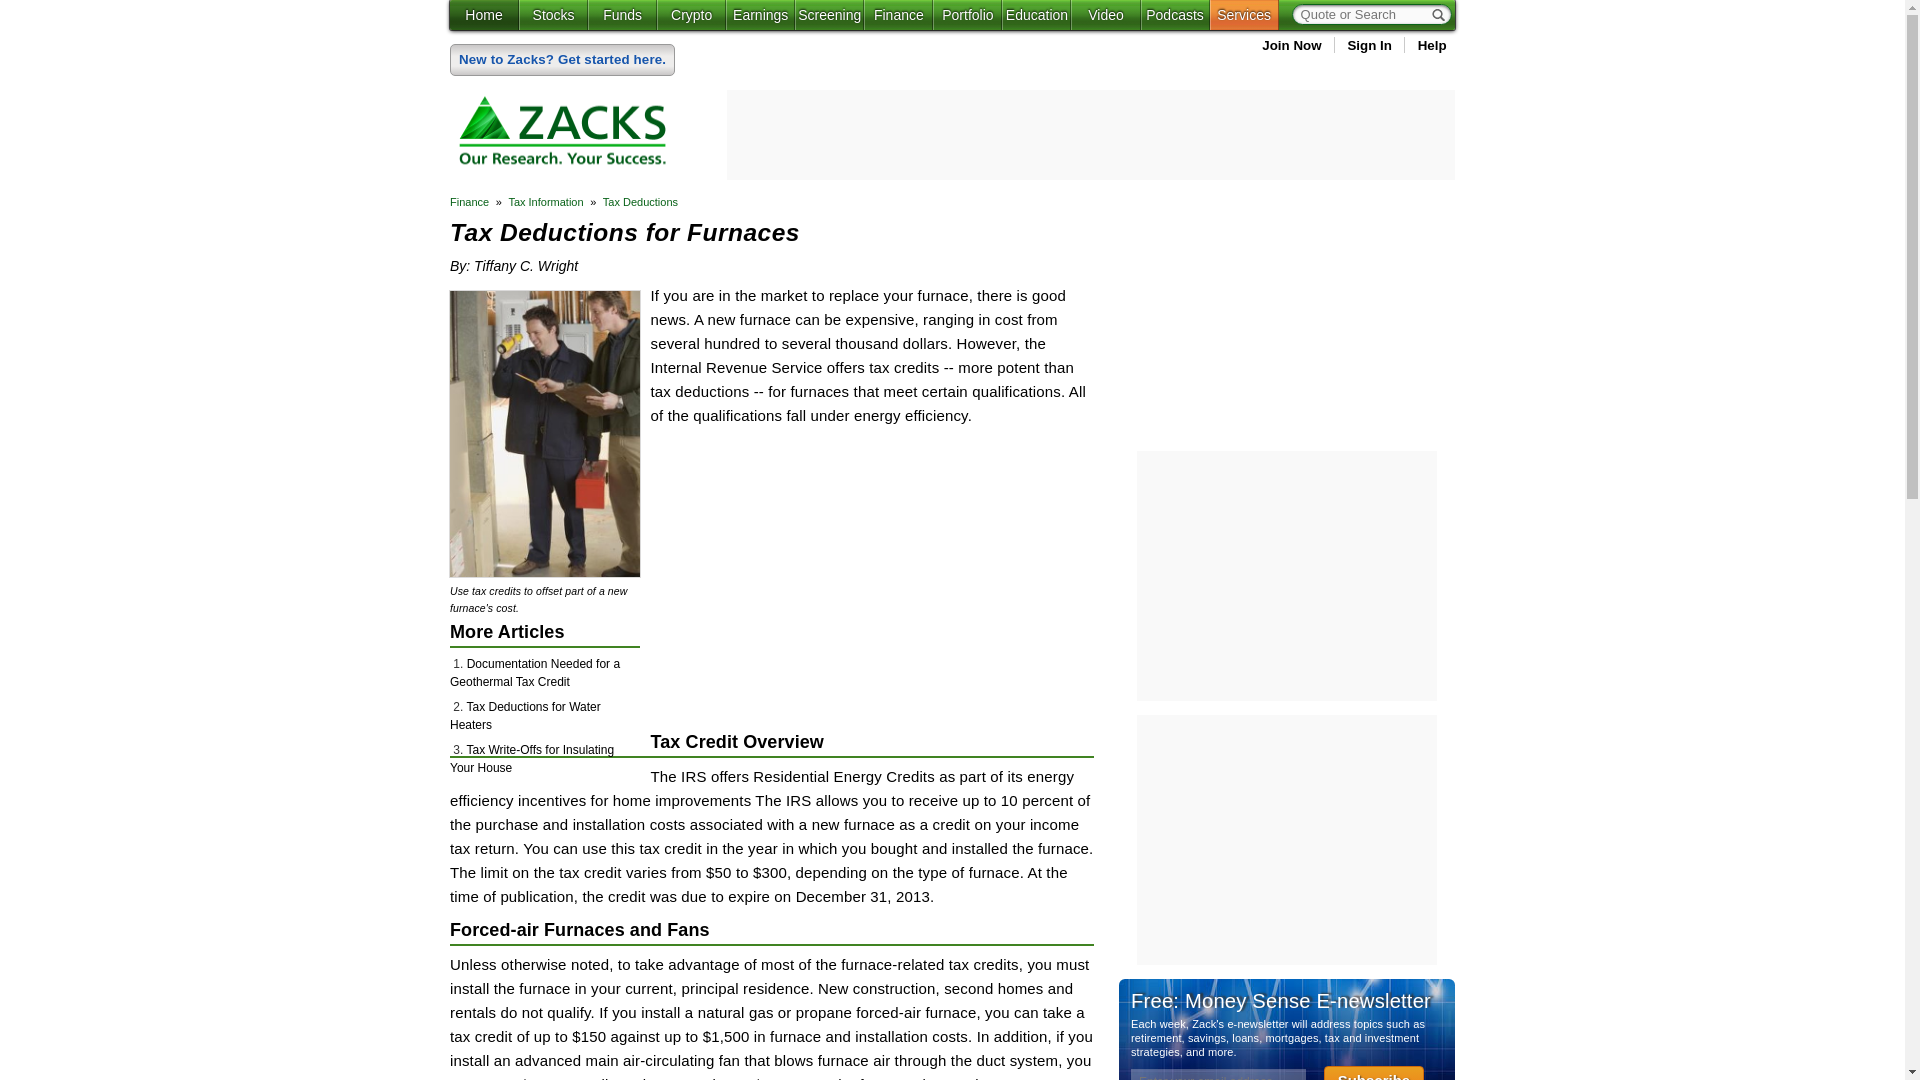 The width and height of the screenshot is (1920, 1080). I want to click on Funds, so click(622, 15).